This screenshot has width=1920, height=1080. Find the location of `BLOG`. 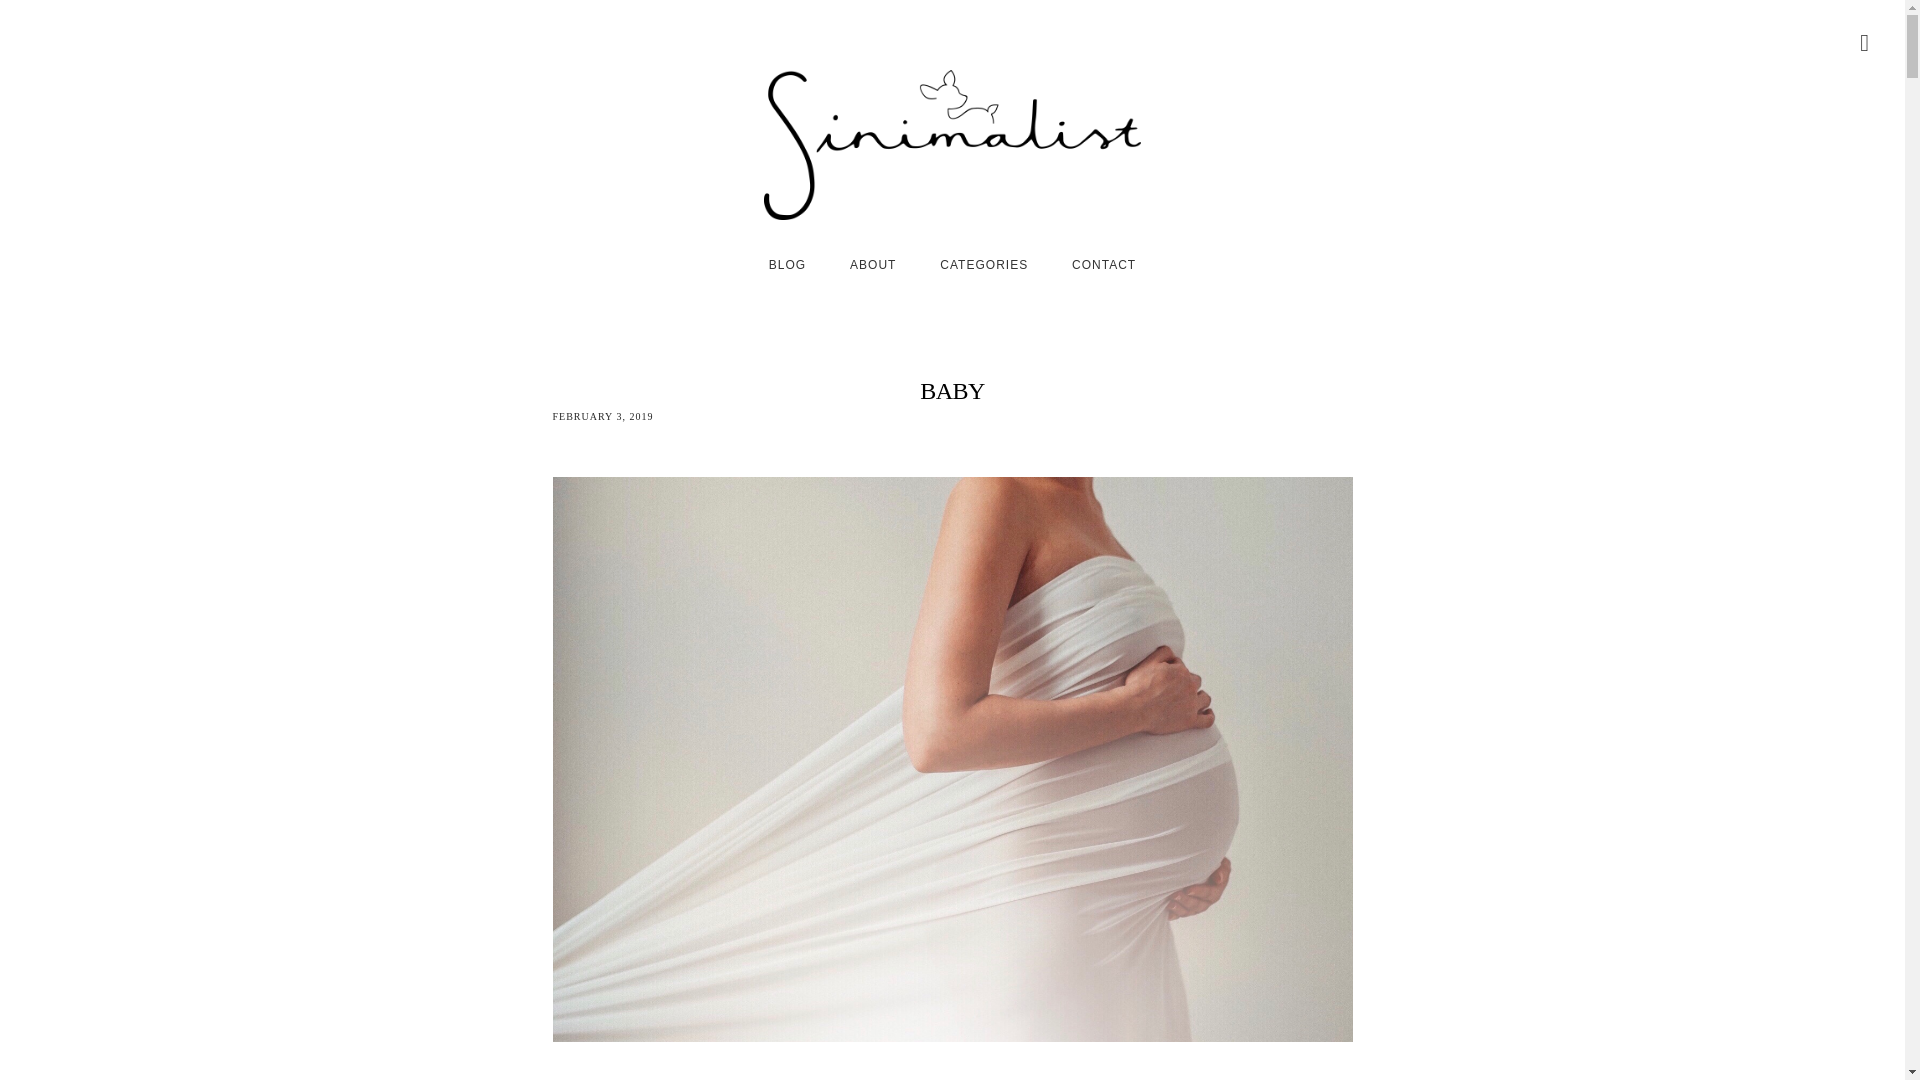

BLOG is located at coordinates (786, 264).